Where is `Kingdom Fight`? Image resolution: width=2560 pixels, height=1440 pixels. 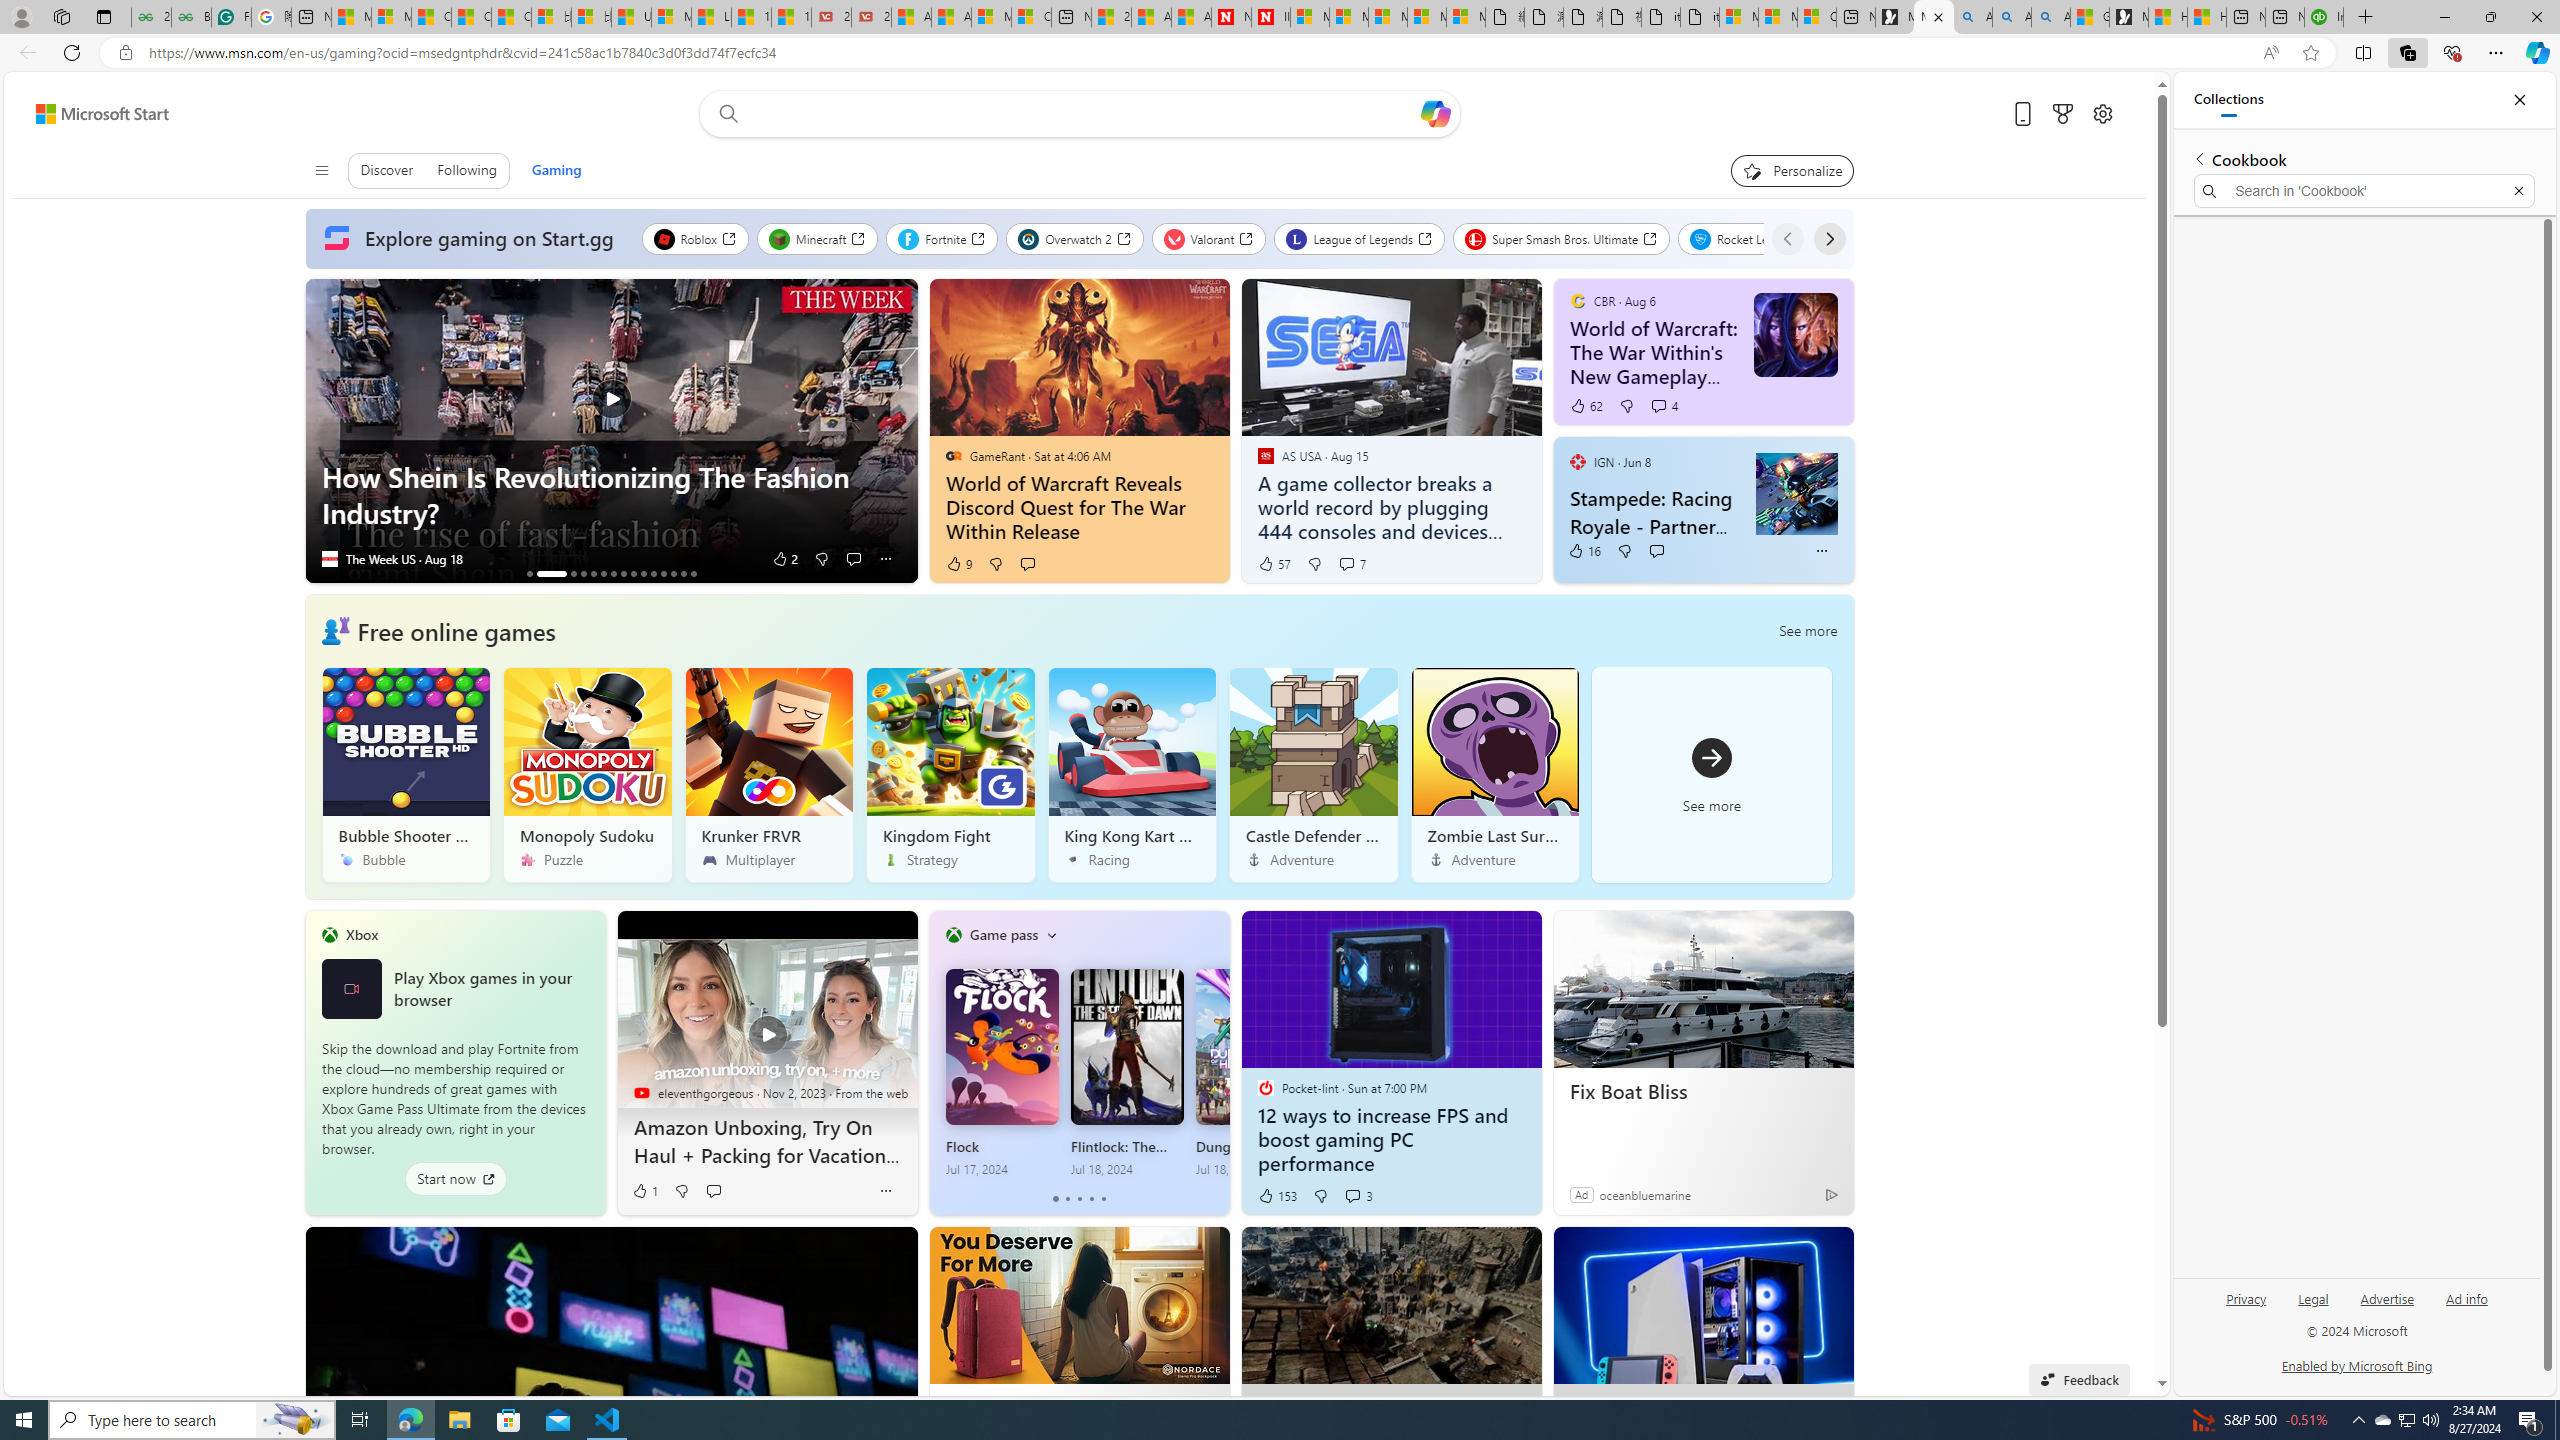
Kingdom Fight is located at coordinates (950, 774).